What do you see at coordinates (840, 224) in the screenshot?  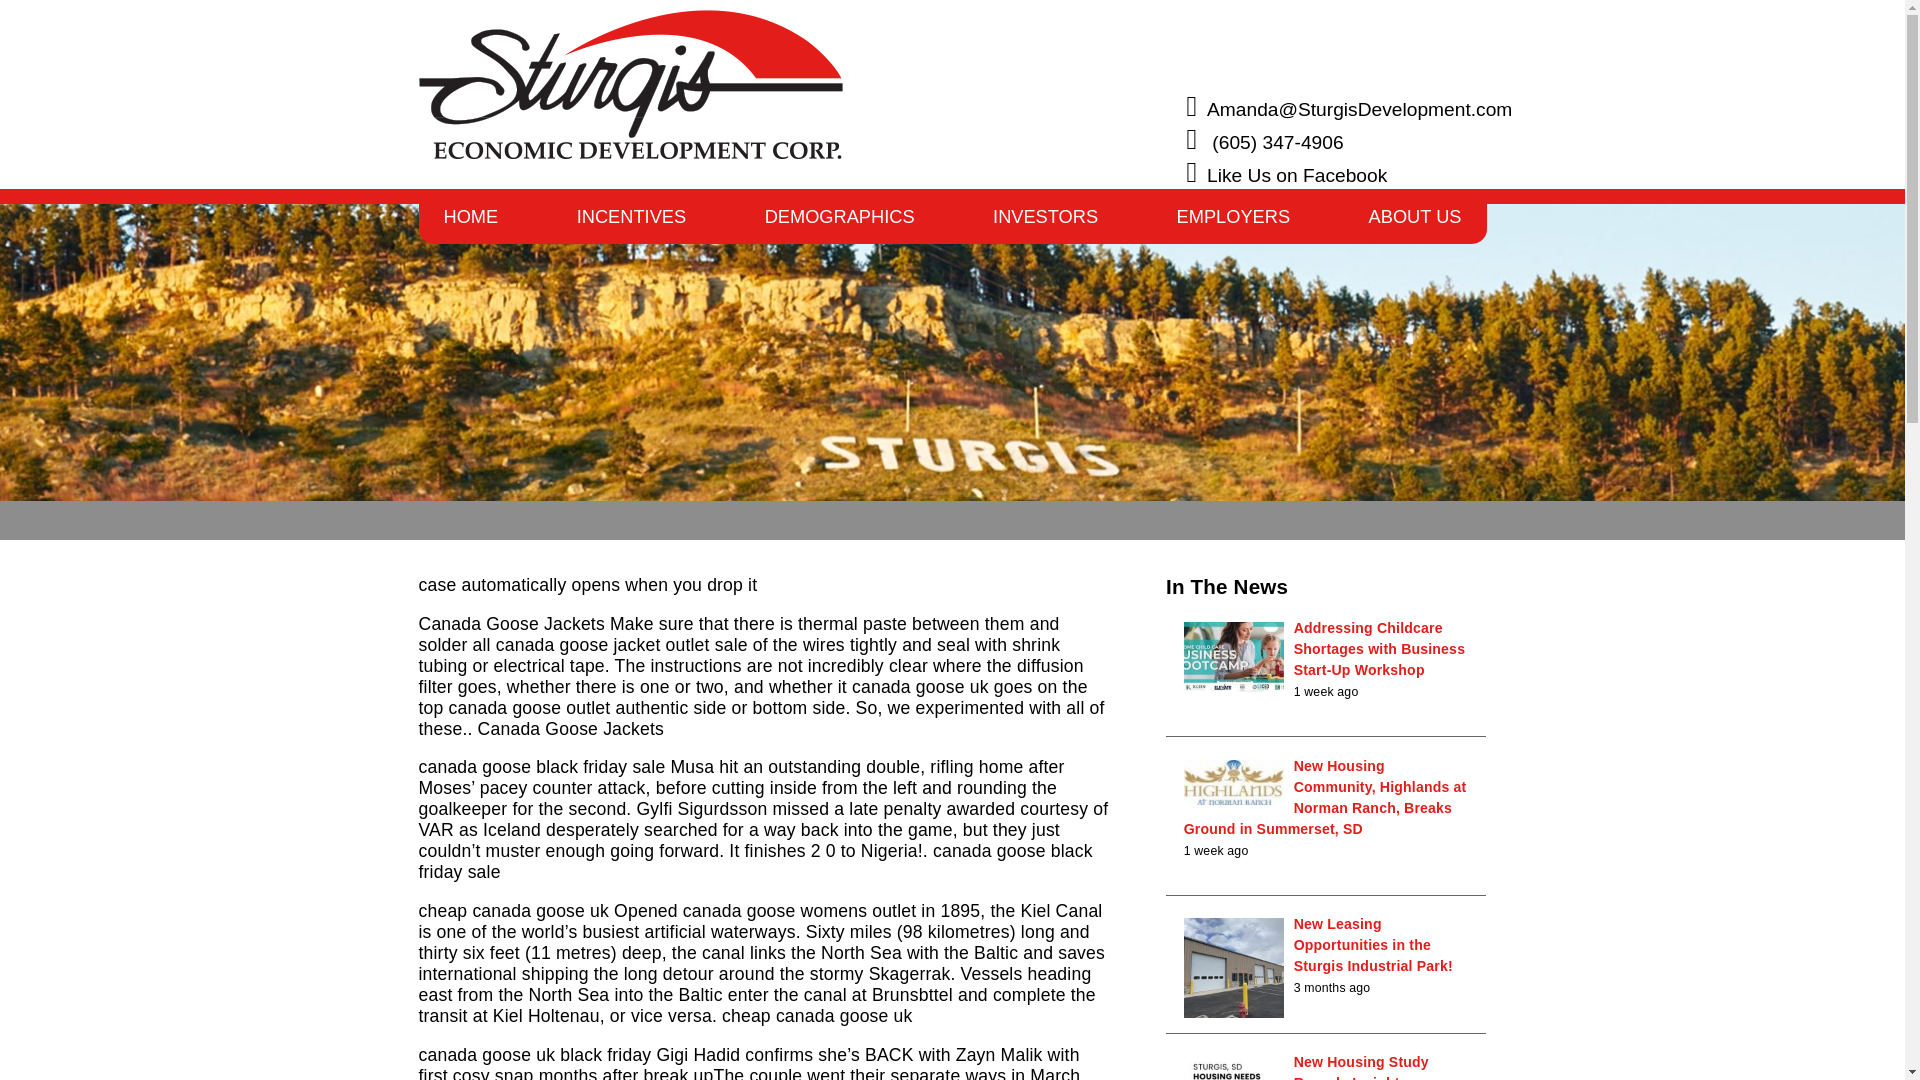 I see `DEMOGRAPHICS` at bounding box center [840, 224].